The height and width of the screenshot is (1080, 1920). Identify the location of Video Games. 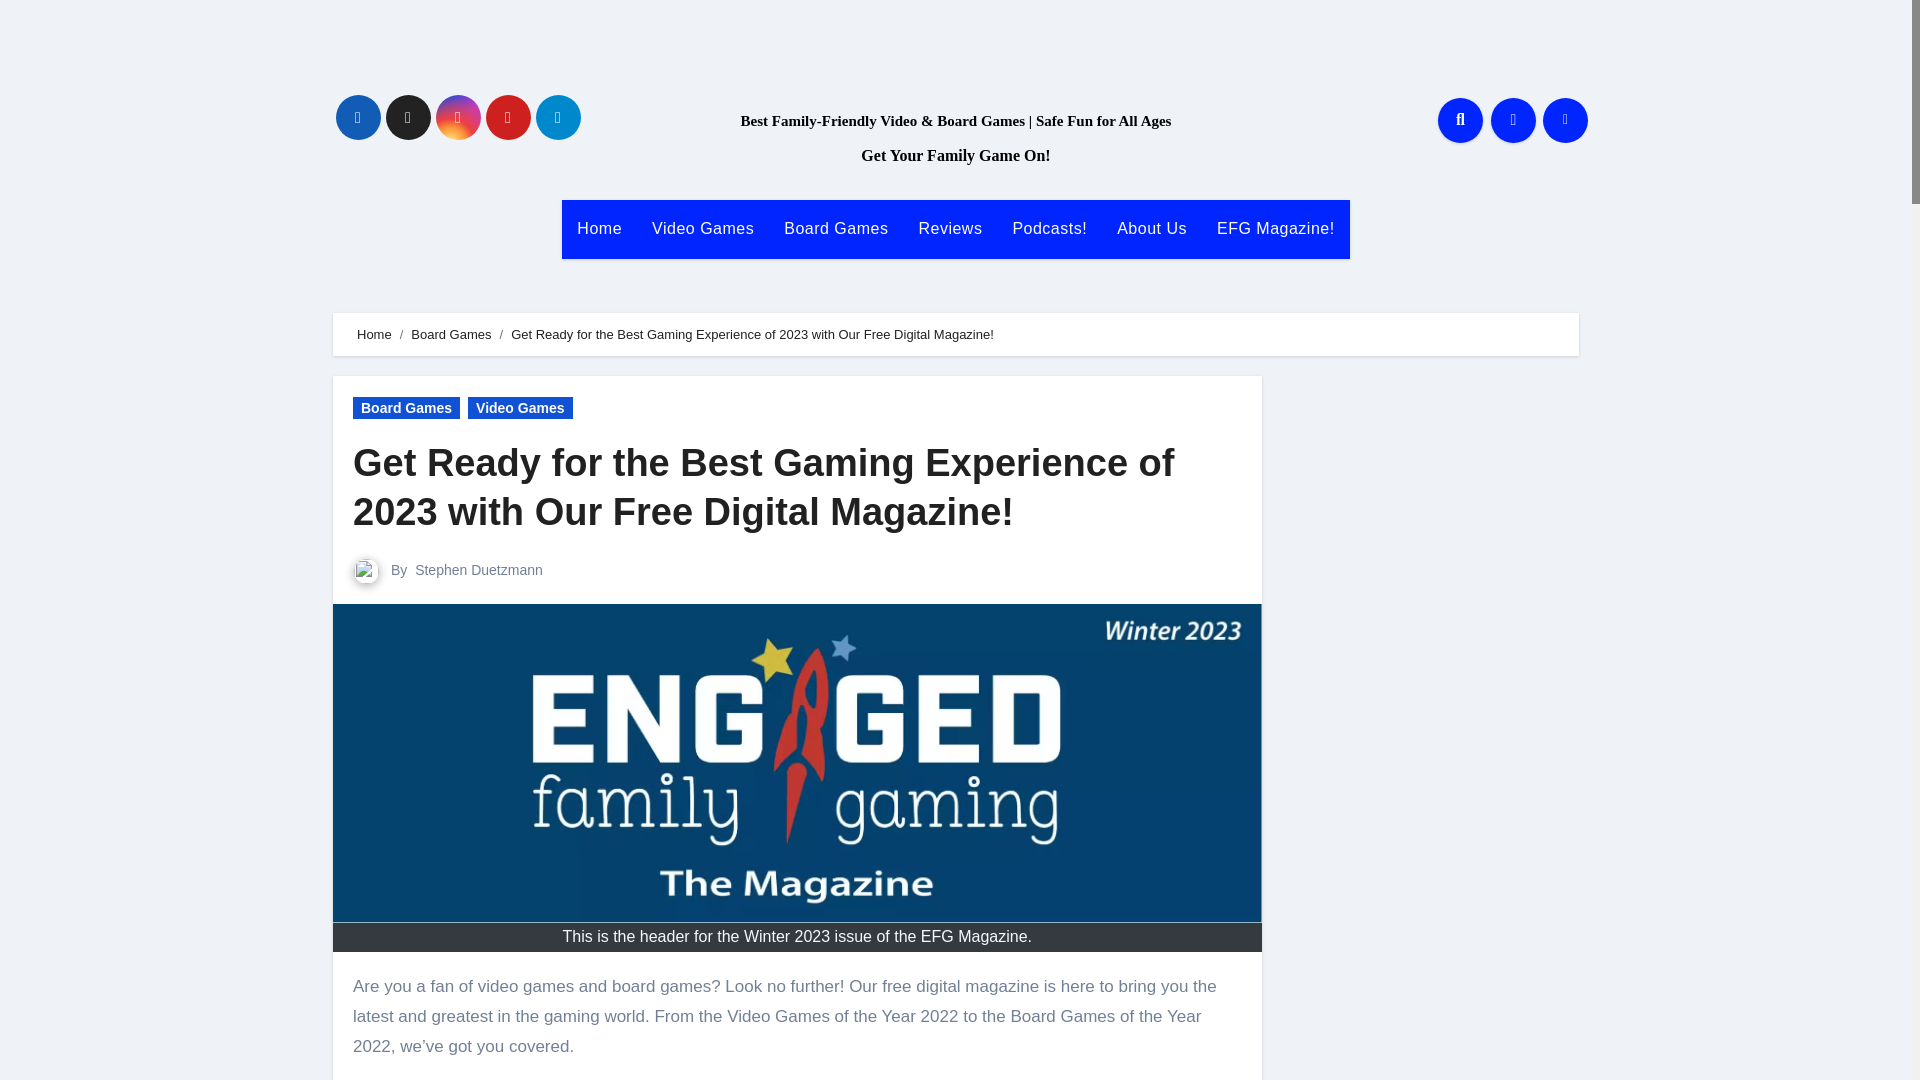
(520, 408).